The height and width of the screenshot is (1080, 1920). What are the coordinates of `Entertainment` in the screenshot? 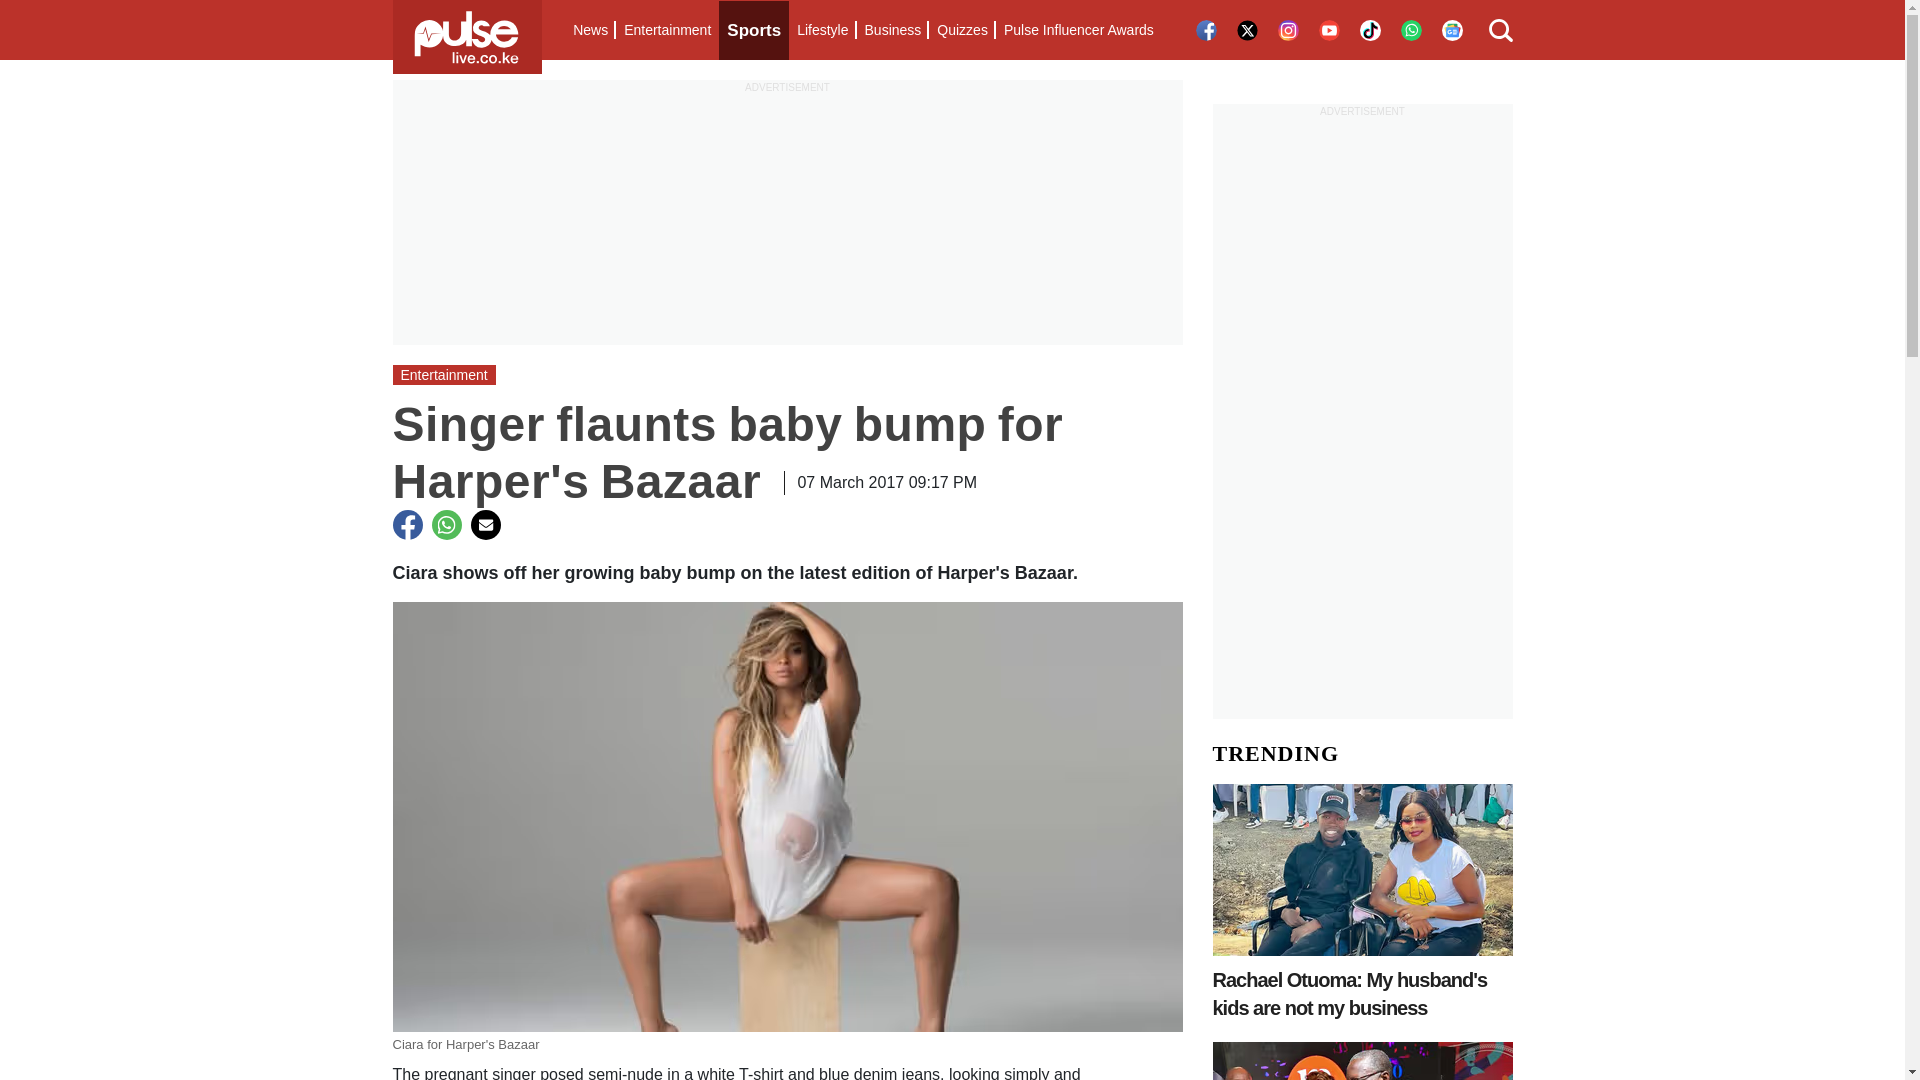 It's located at (667, 30).